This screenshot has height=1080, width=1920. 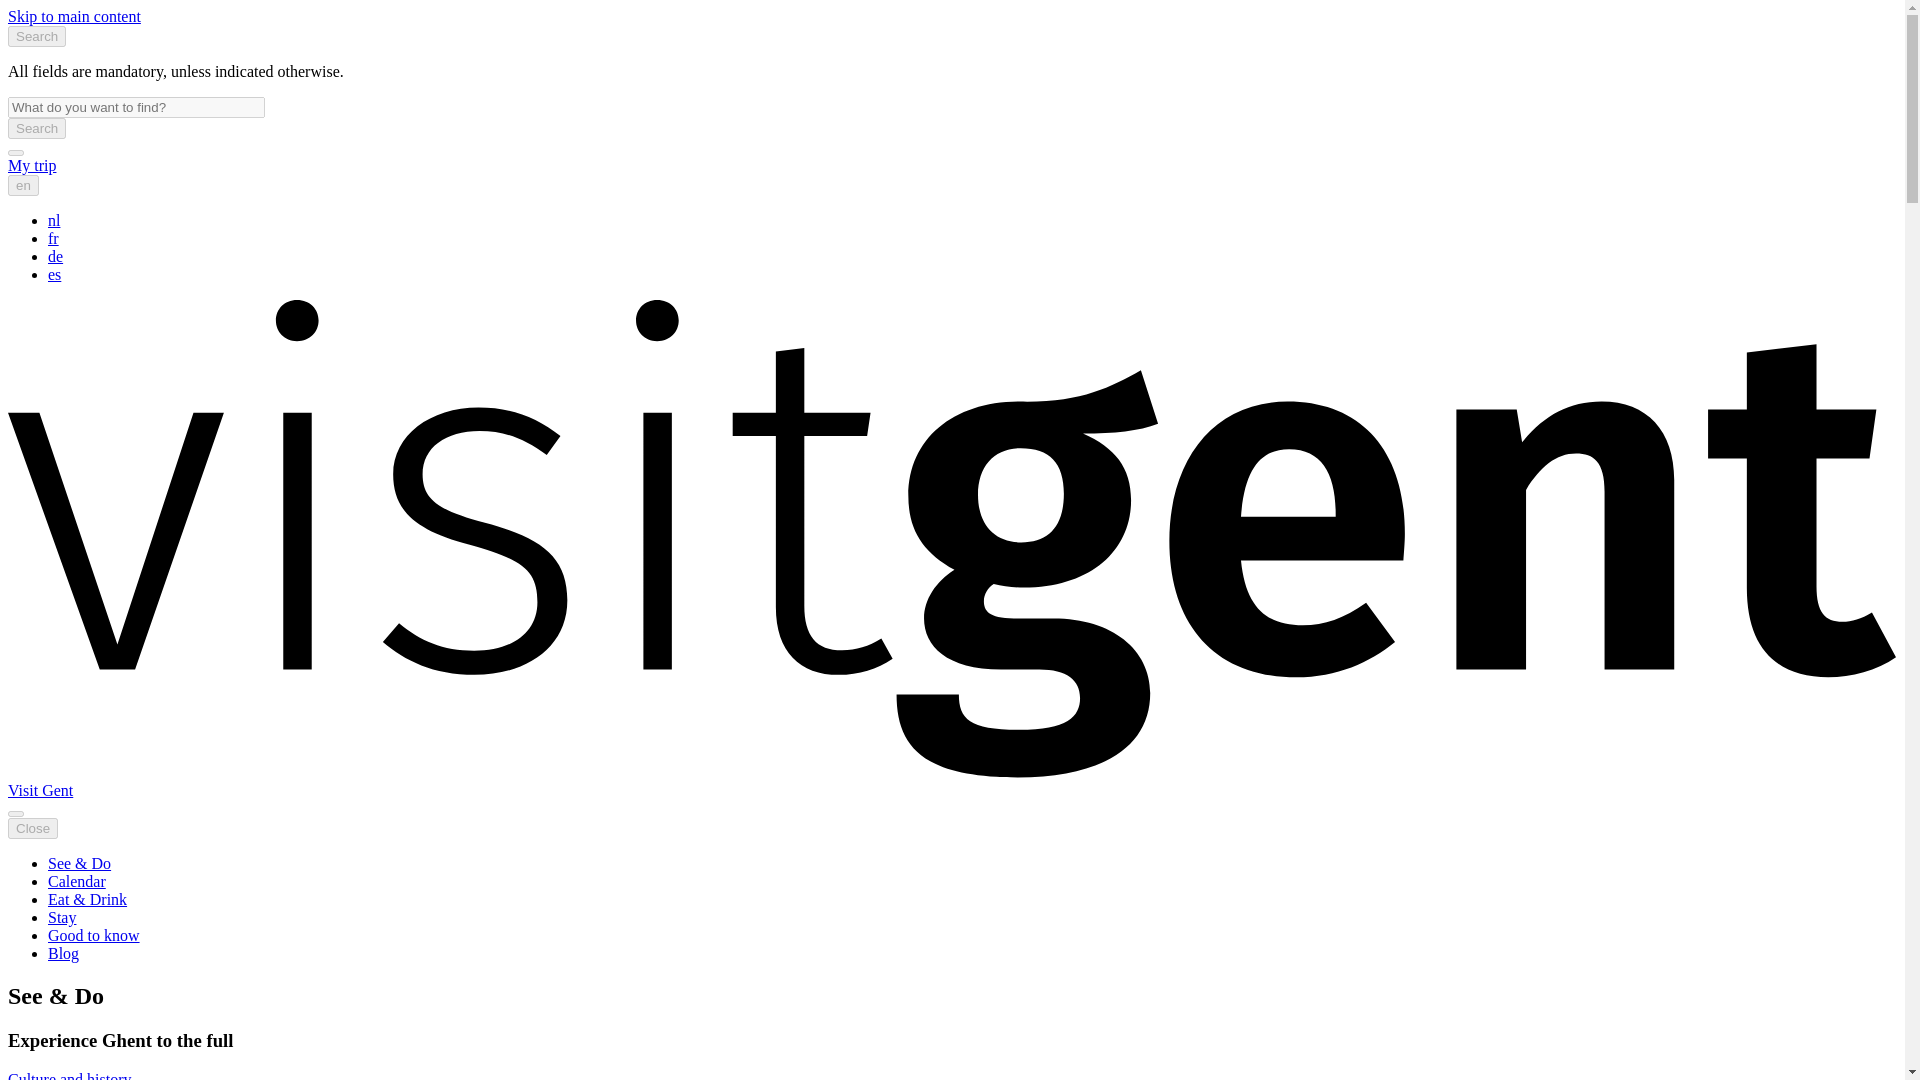 I want to click on Home, so click(x=40, y=790).